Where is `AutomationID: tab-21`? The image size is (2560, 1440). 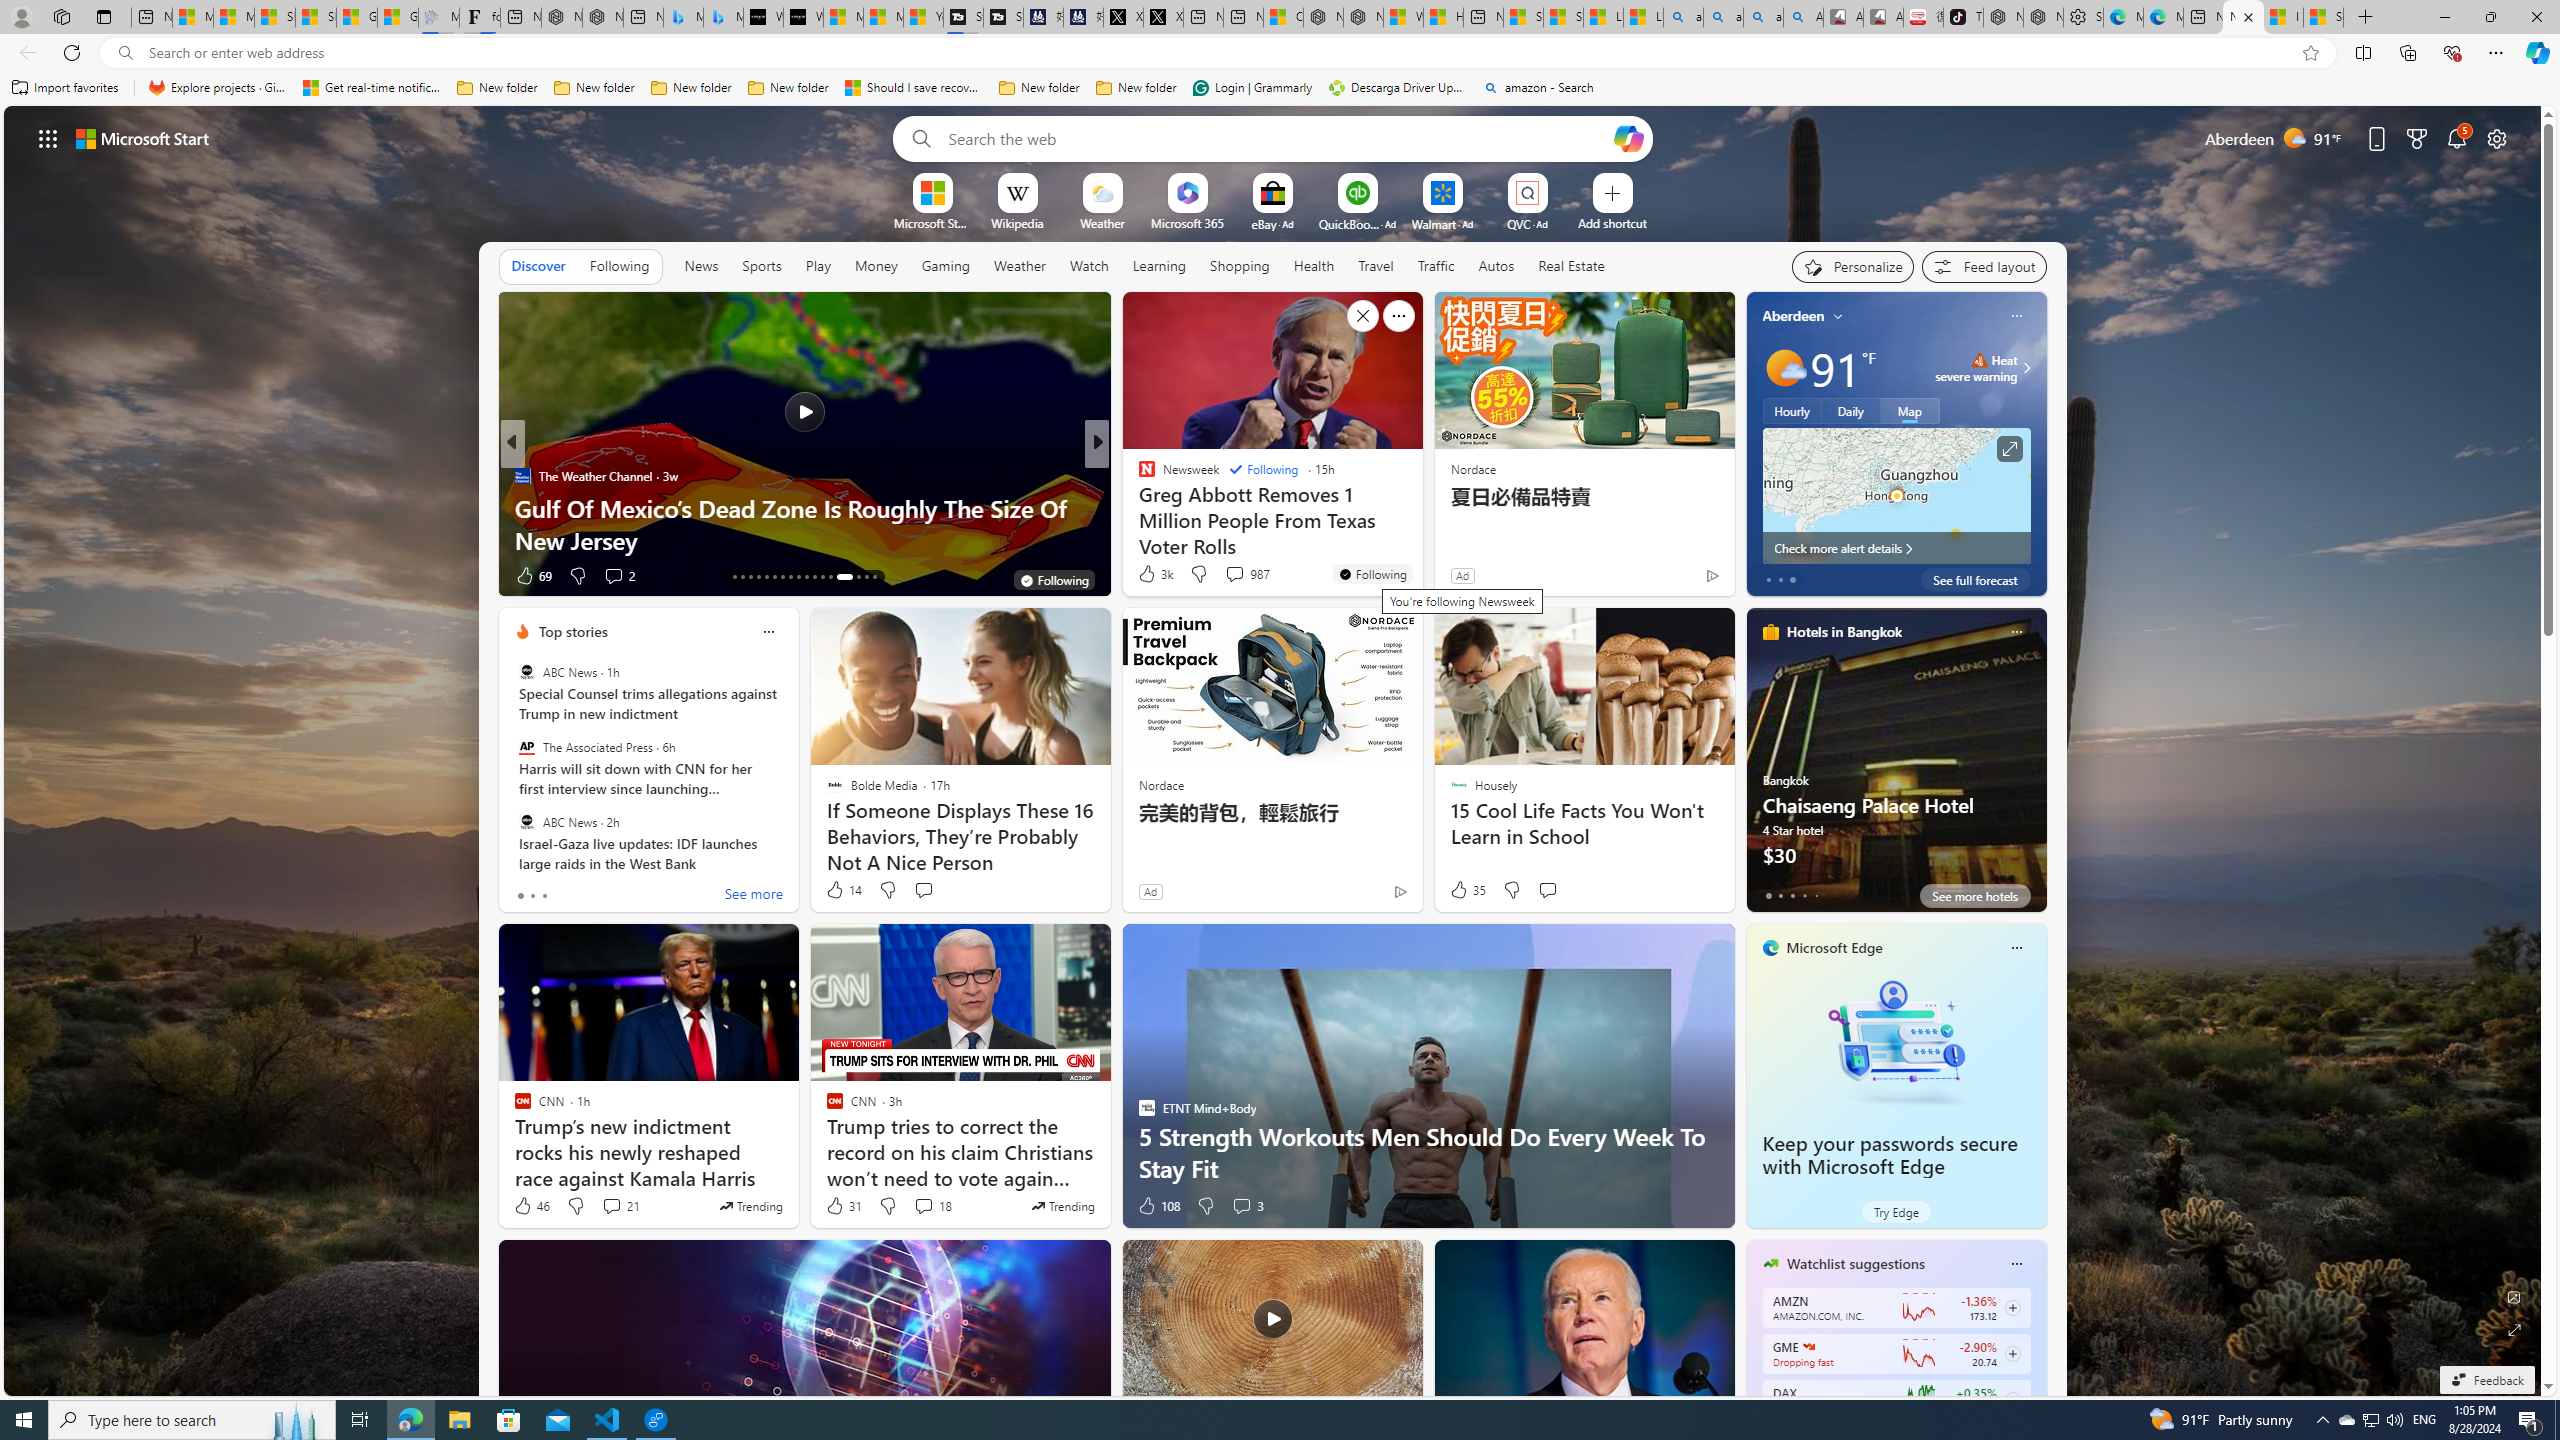
AutomationID: tab-21 is located at coordinates (798, 577).